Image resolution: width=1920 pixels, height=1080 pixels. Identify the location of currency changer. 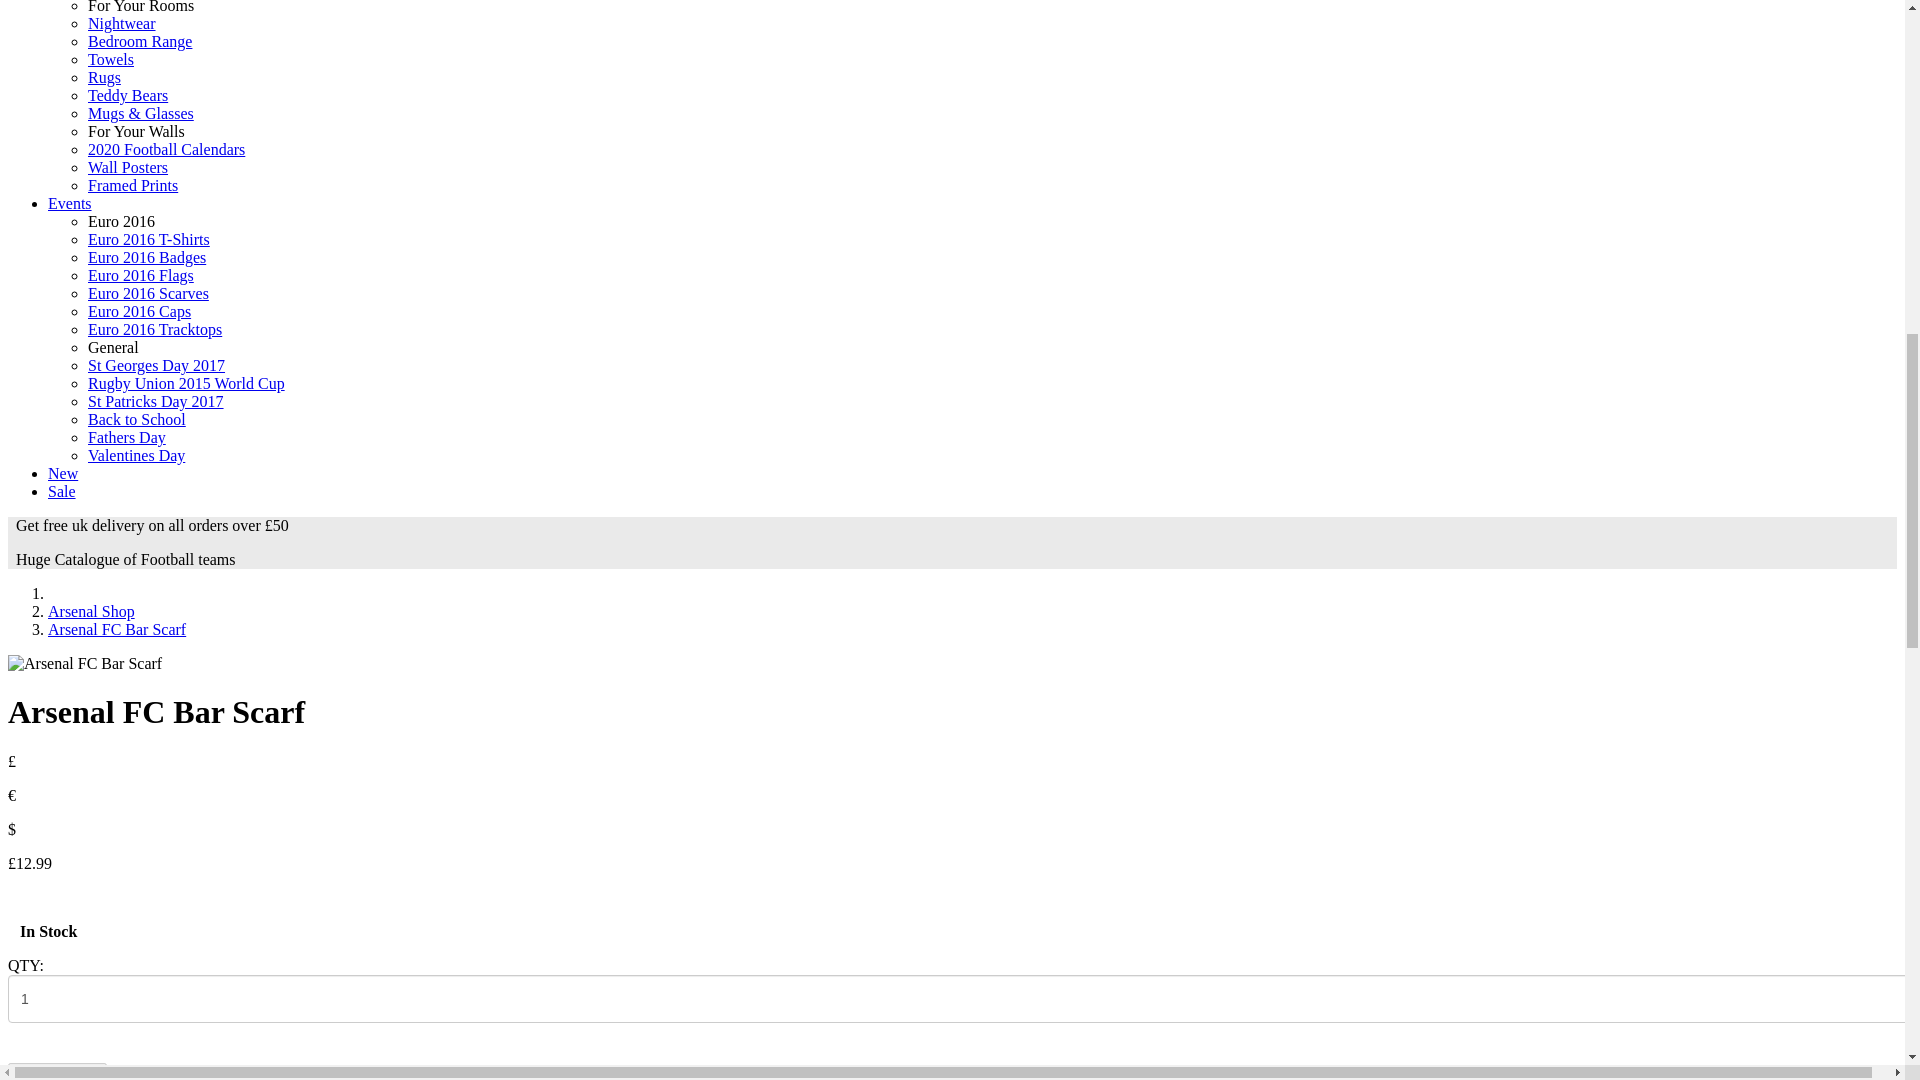
(11, 795).